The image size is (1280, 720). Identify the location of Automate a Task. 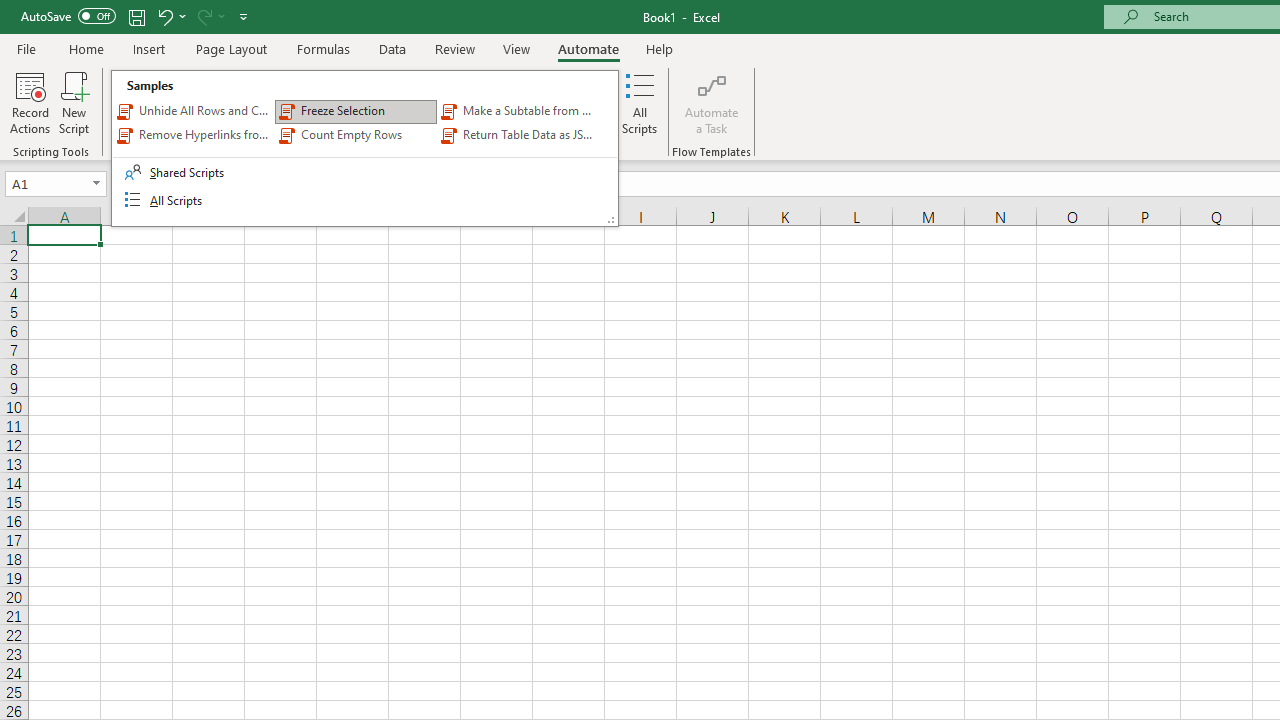
(712, 102).